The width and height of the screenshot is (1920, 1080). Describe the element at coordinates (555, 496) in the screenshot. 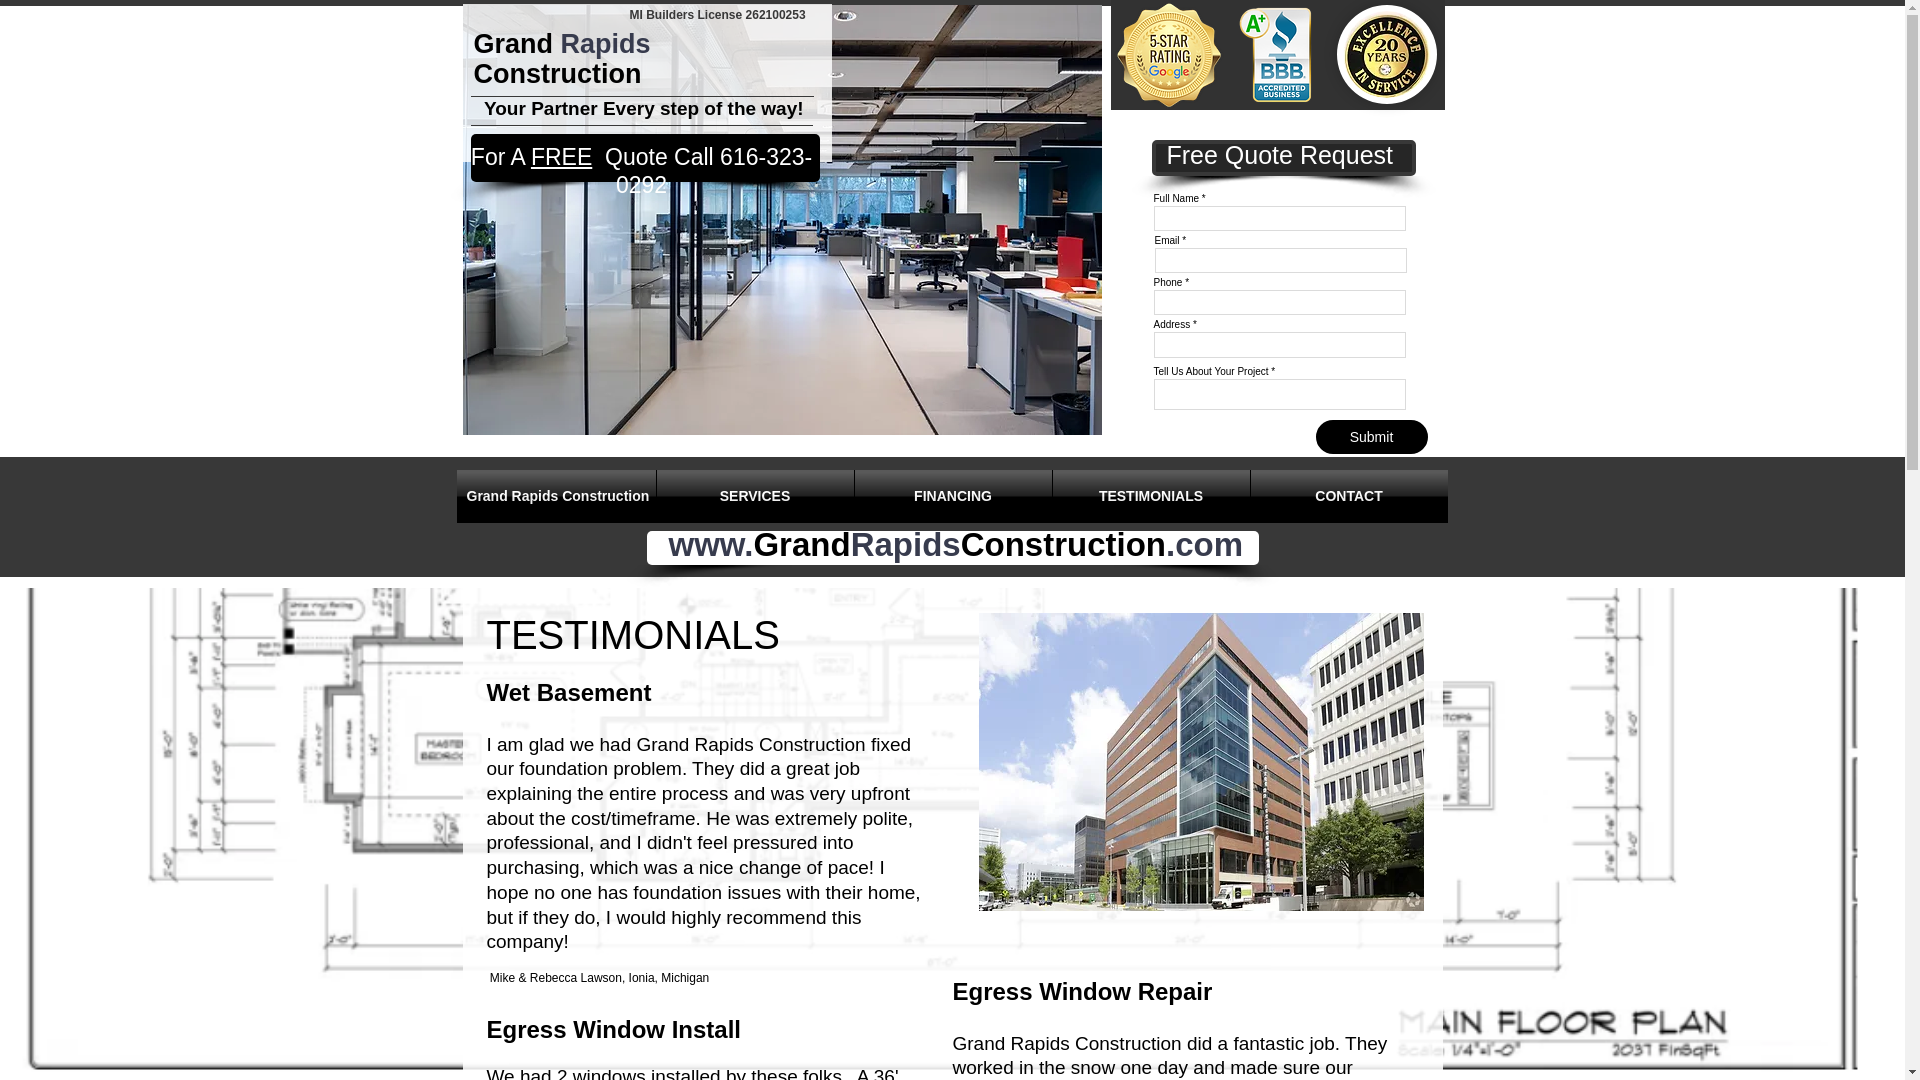

I see `Grand Rapids Construction` at that location.